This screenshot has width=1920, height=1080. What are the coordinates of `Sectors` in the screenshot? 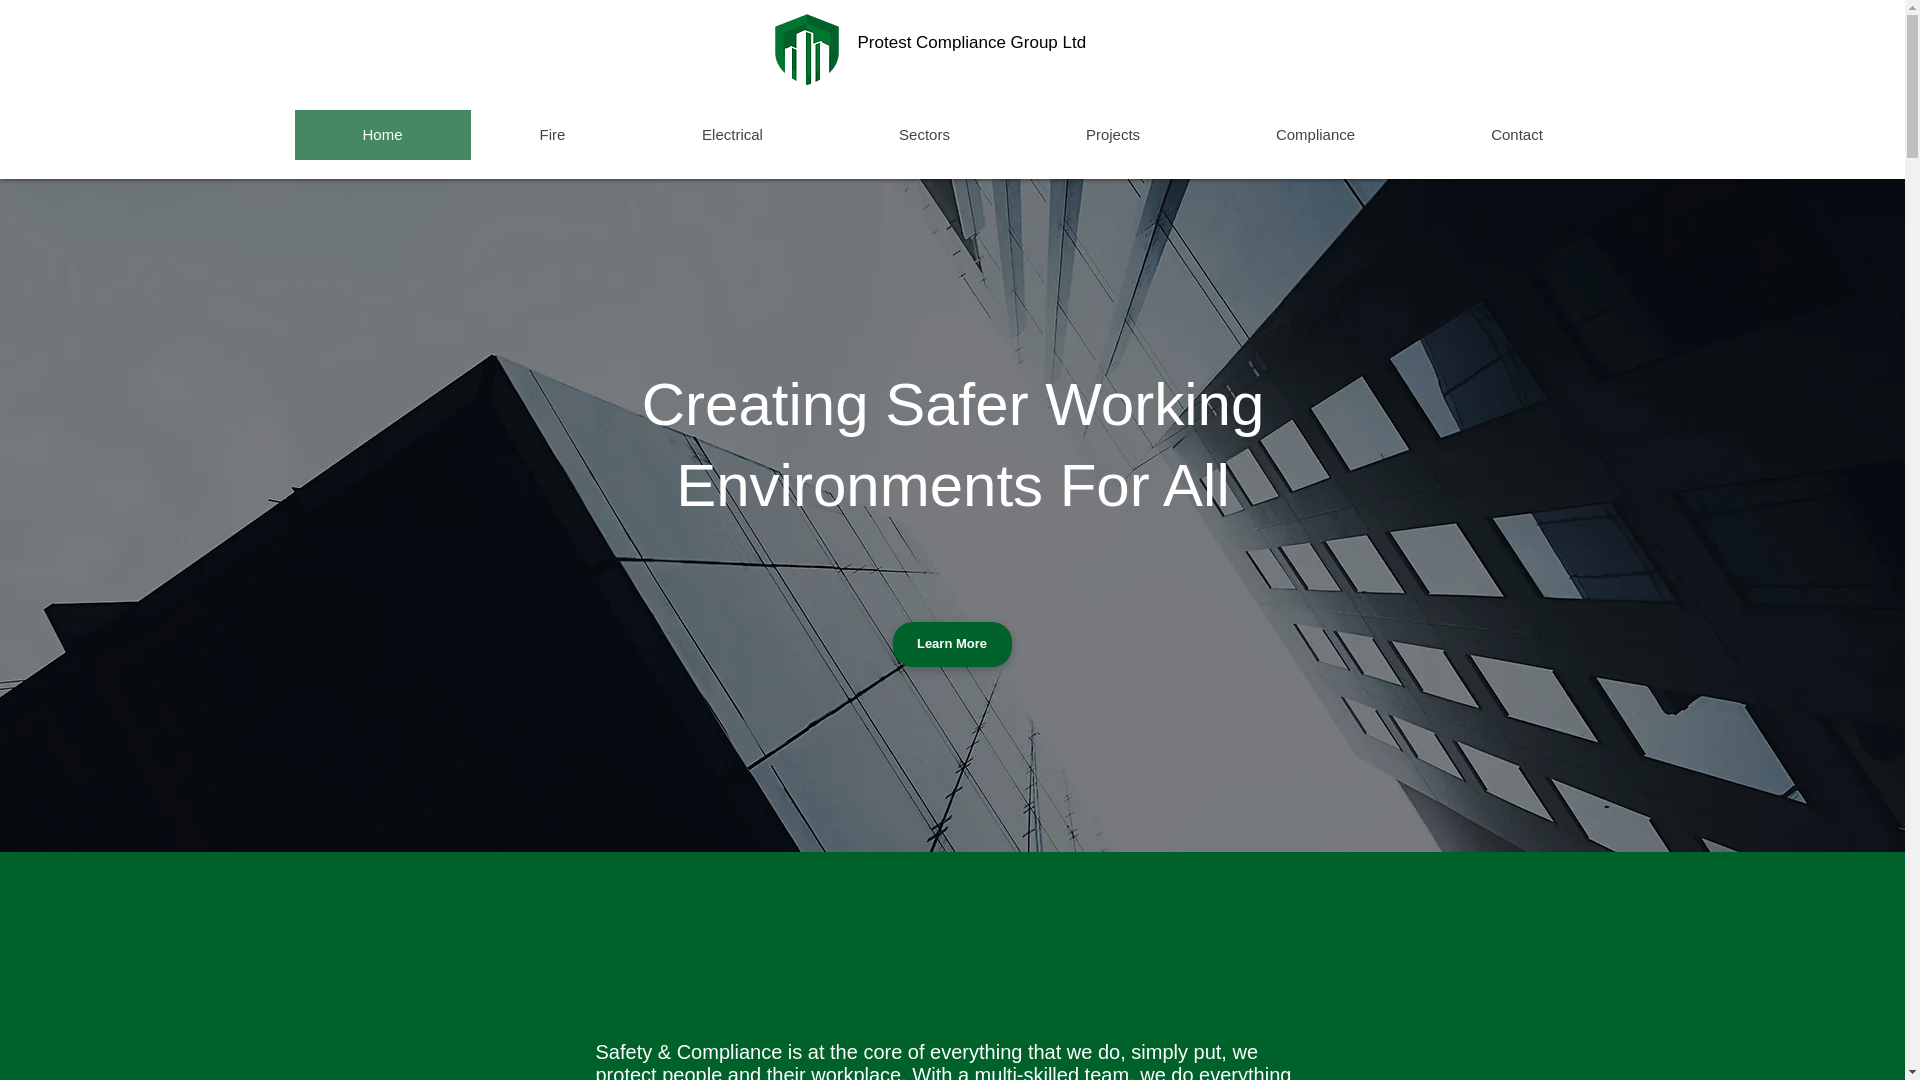 It's located at (923, 134).